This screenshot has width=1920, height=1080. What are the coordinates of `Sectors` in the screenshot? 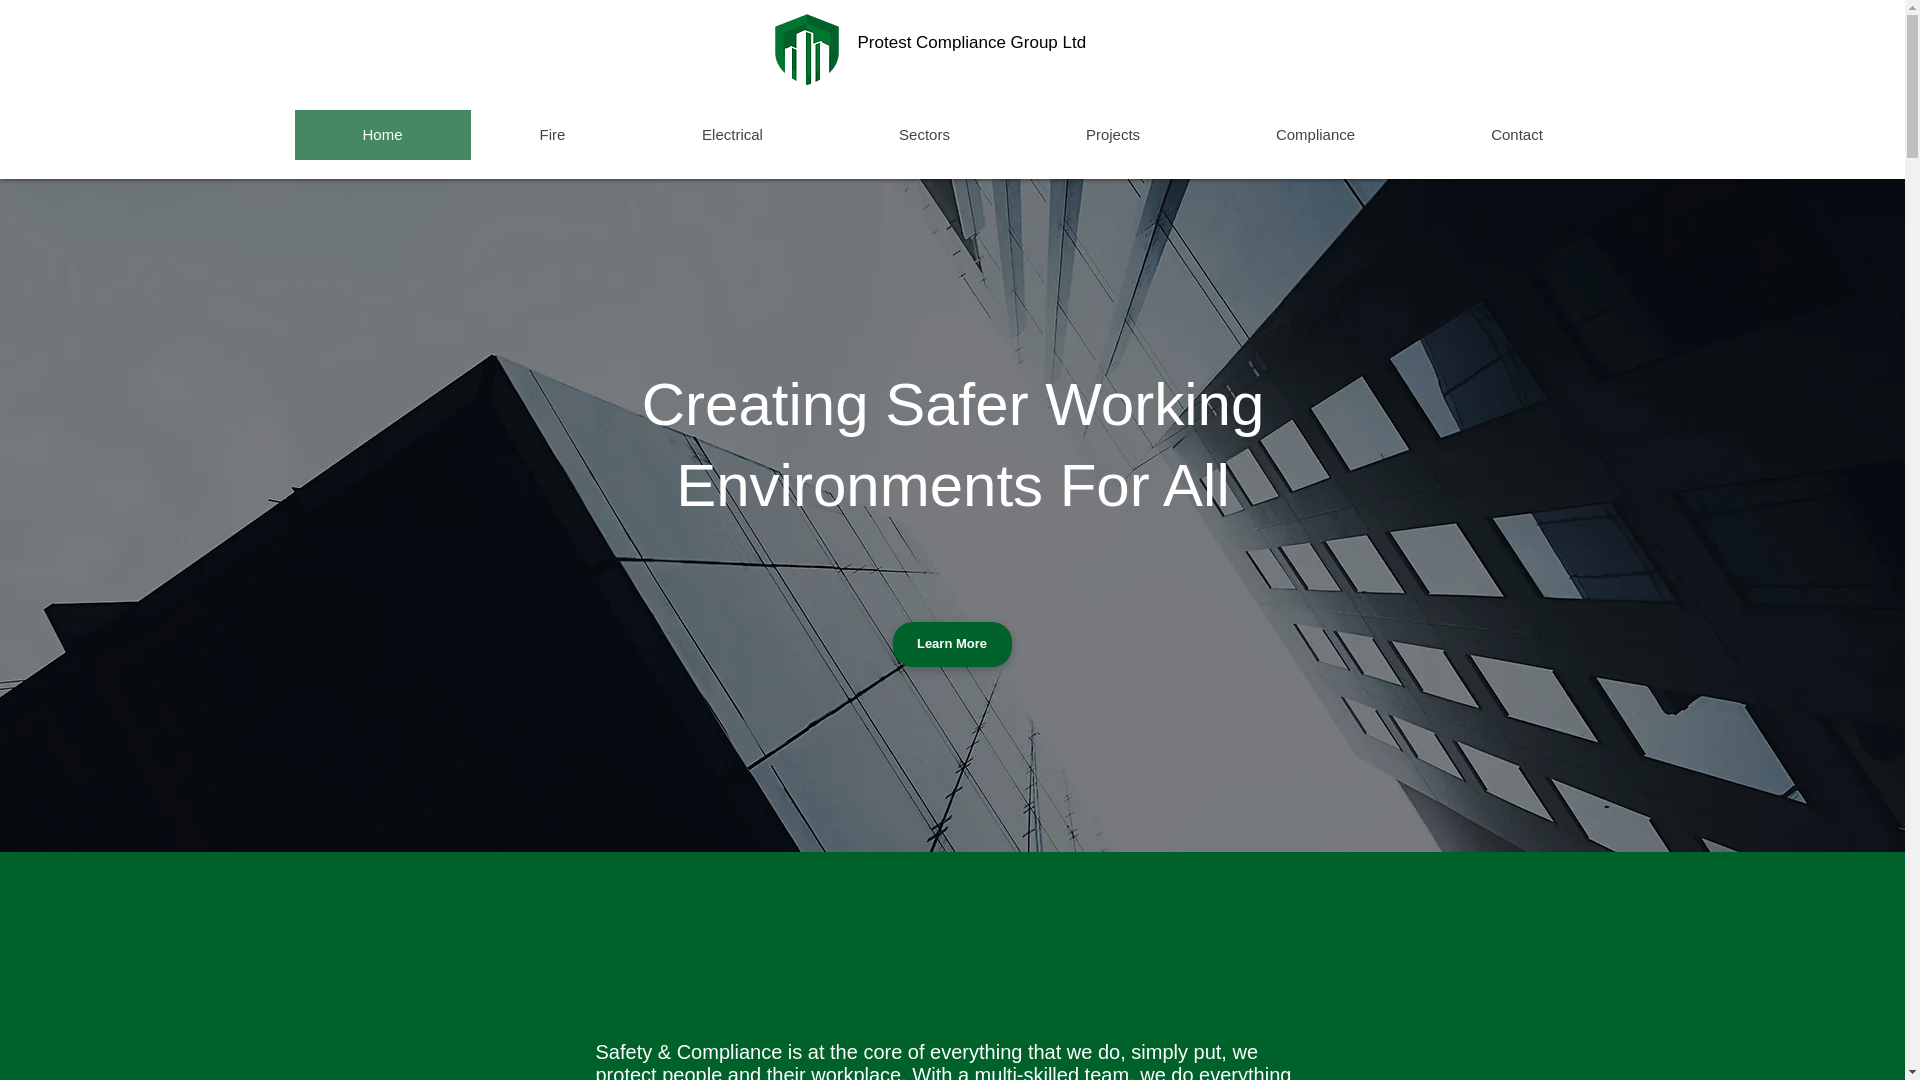 It's located at (923, 134).